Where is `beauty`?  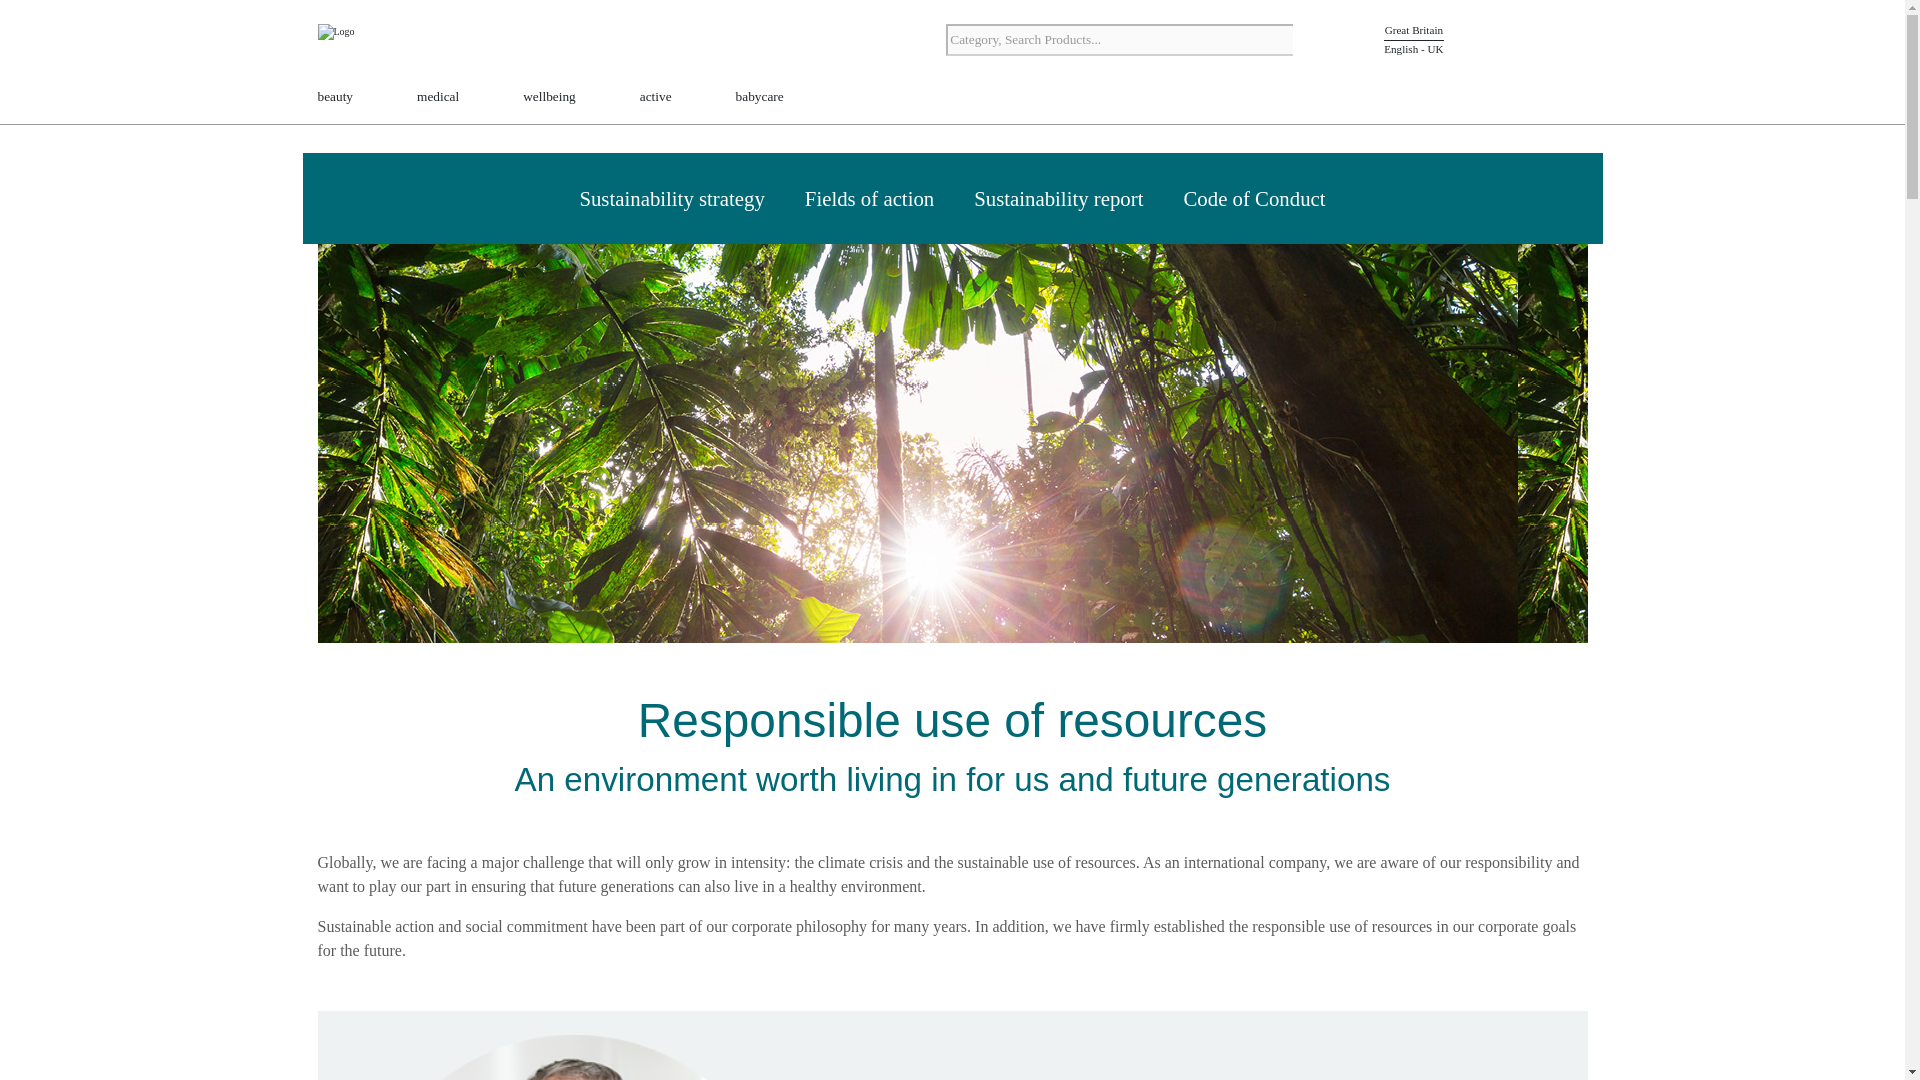 beauty is located at coordinates (336, 98).